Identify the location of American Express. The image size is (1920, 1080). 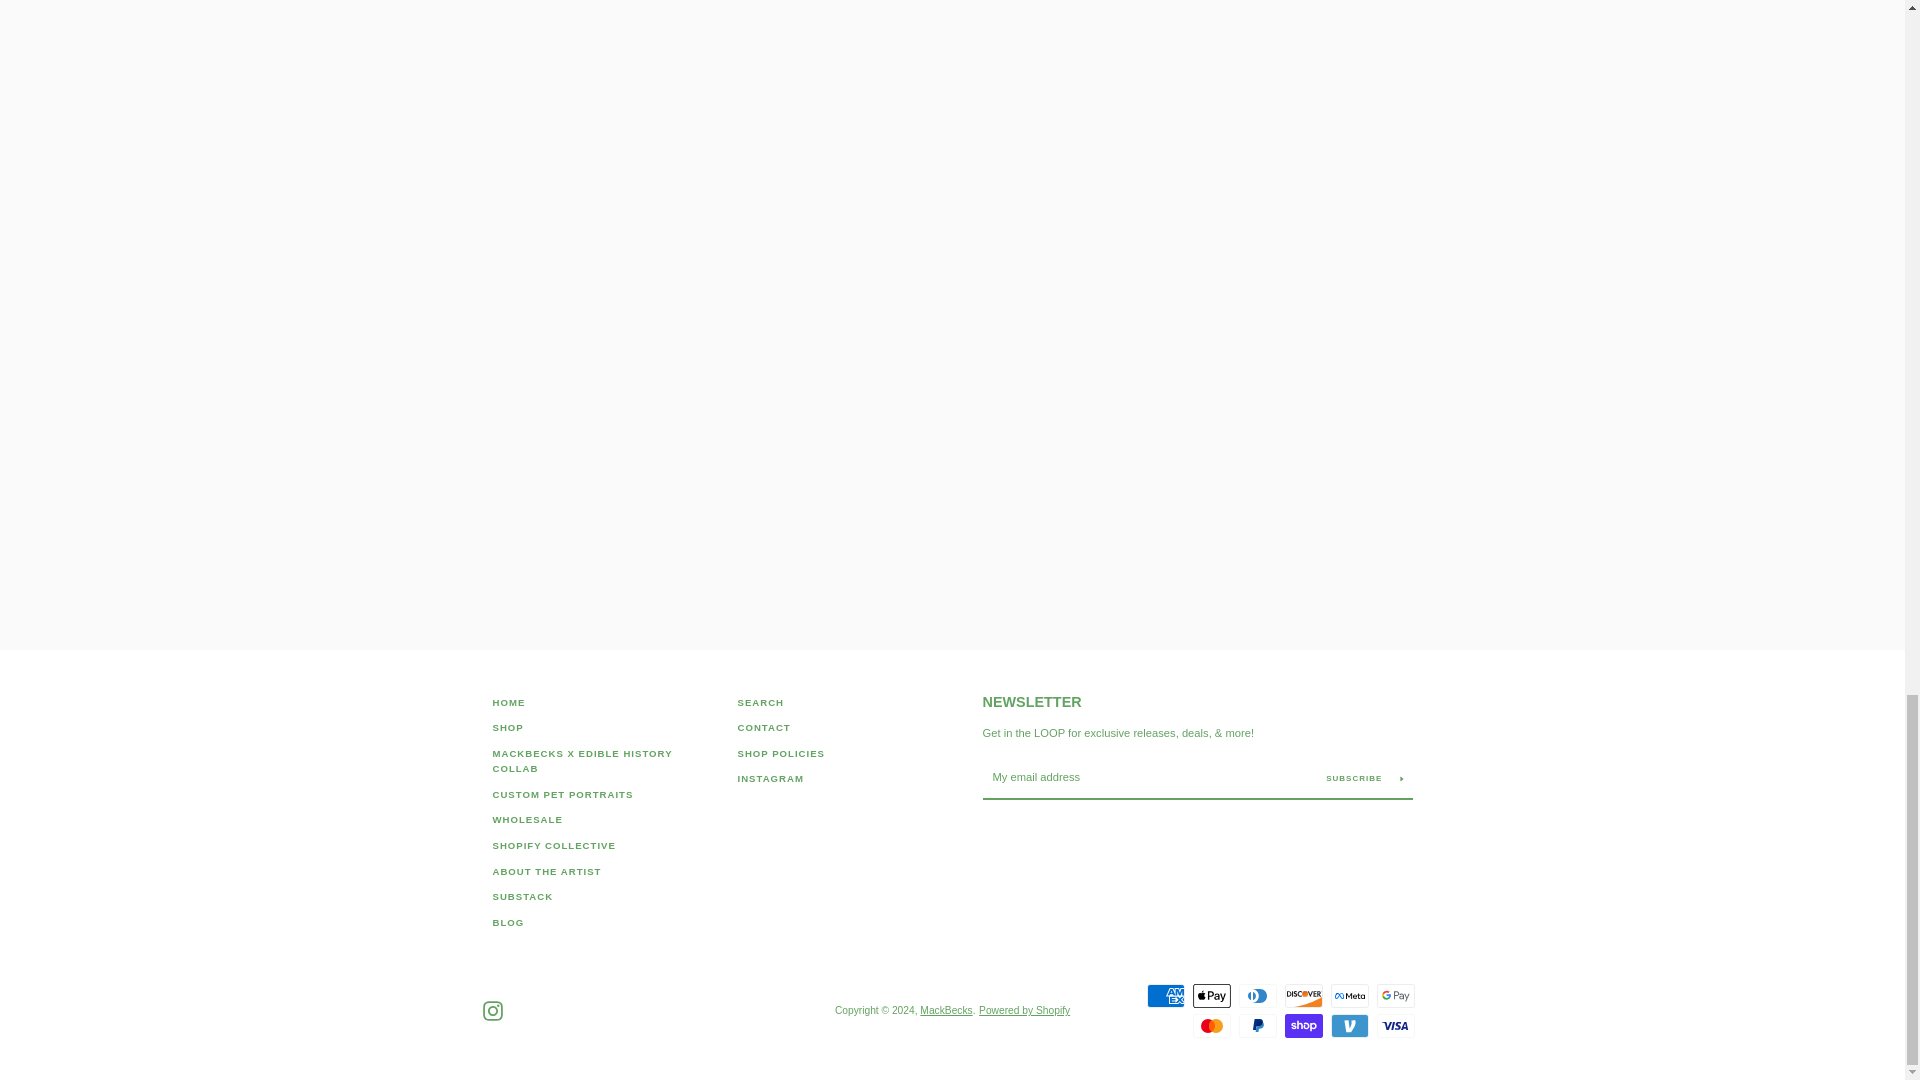
(1165, 995).